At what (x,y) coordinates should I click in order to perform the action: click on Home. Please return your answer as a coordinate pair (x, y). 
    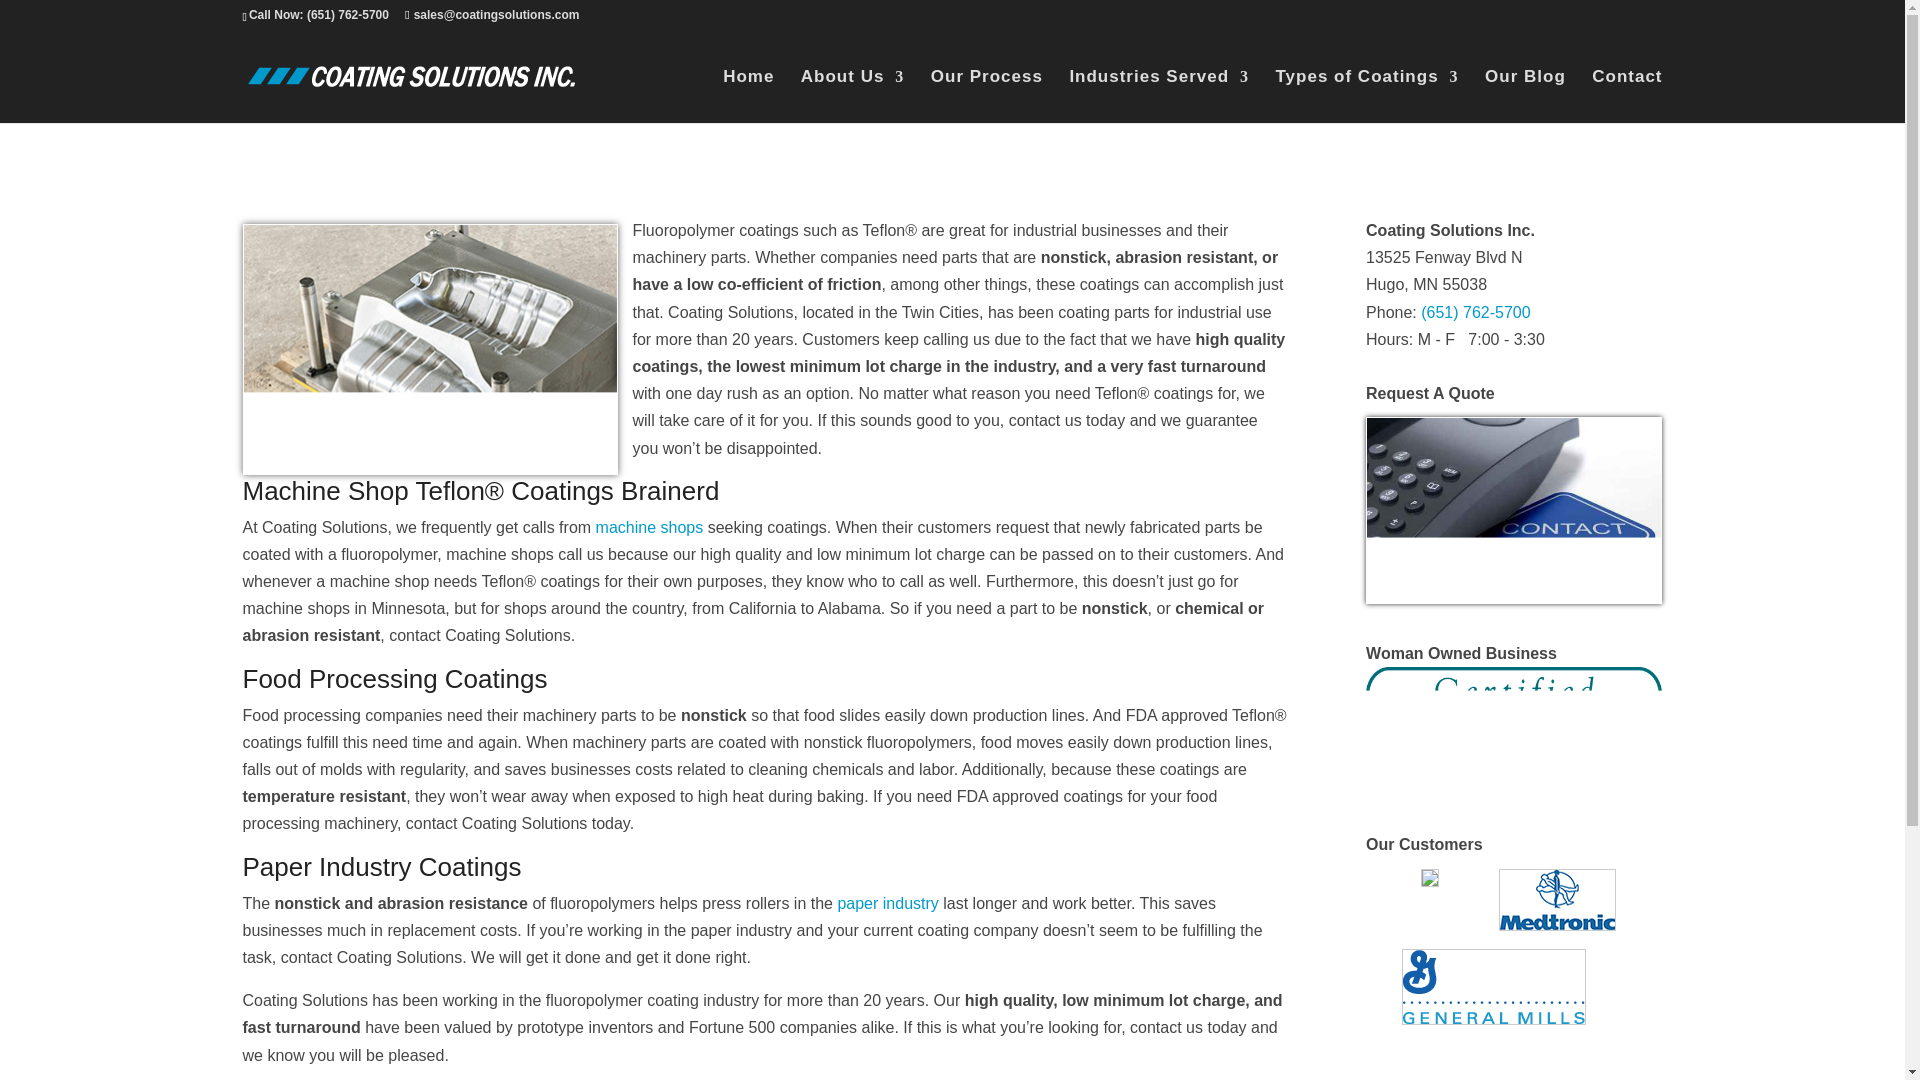
    Looking at the image, I should click on (748, 96).